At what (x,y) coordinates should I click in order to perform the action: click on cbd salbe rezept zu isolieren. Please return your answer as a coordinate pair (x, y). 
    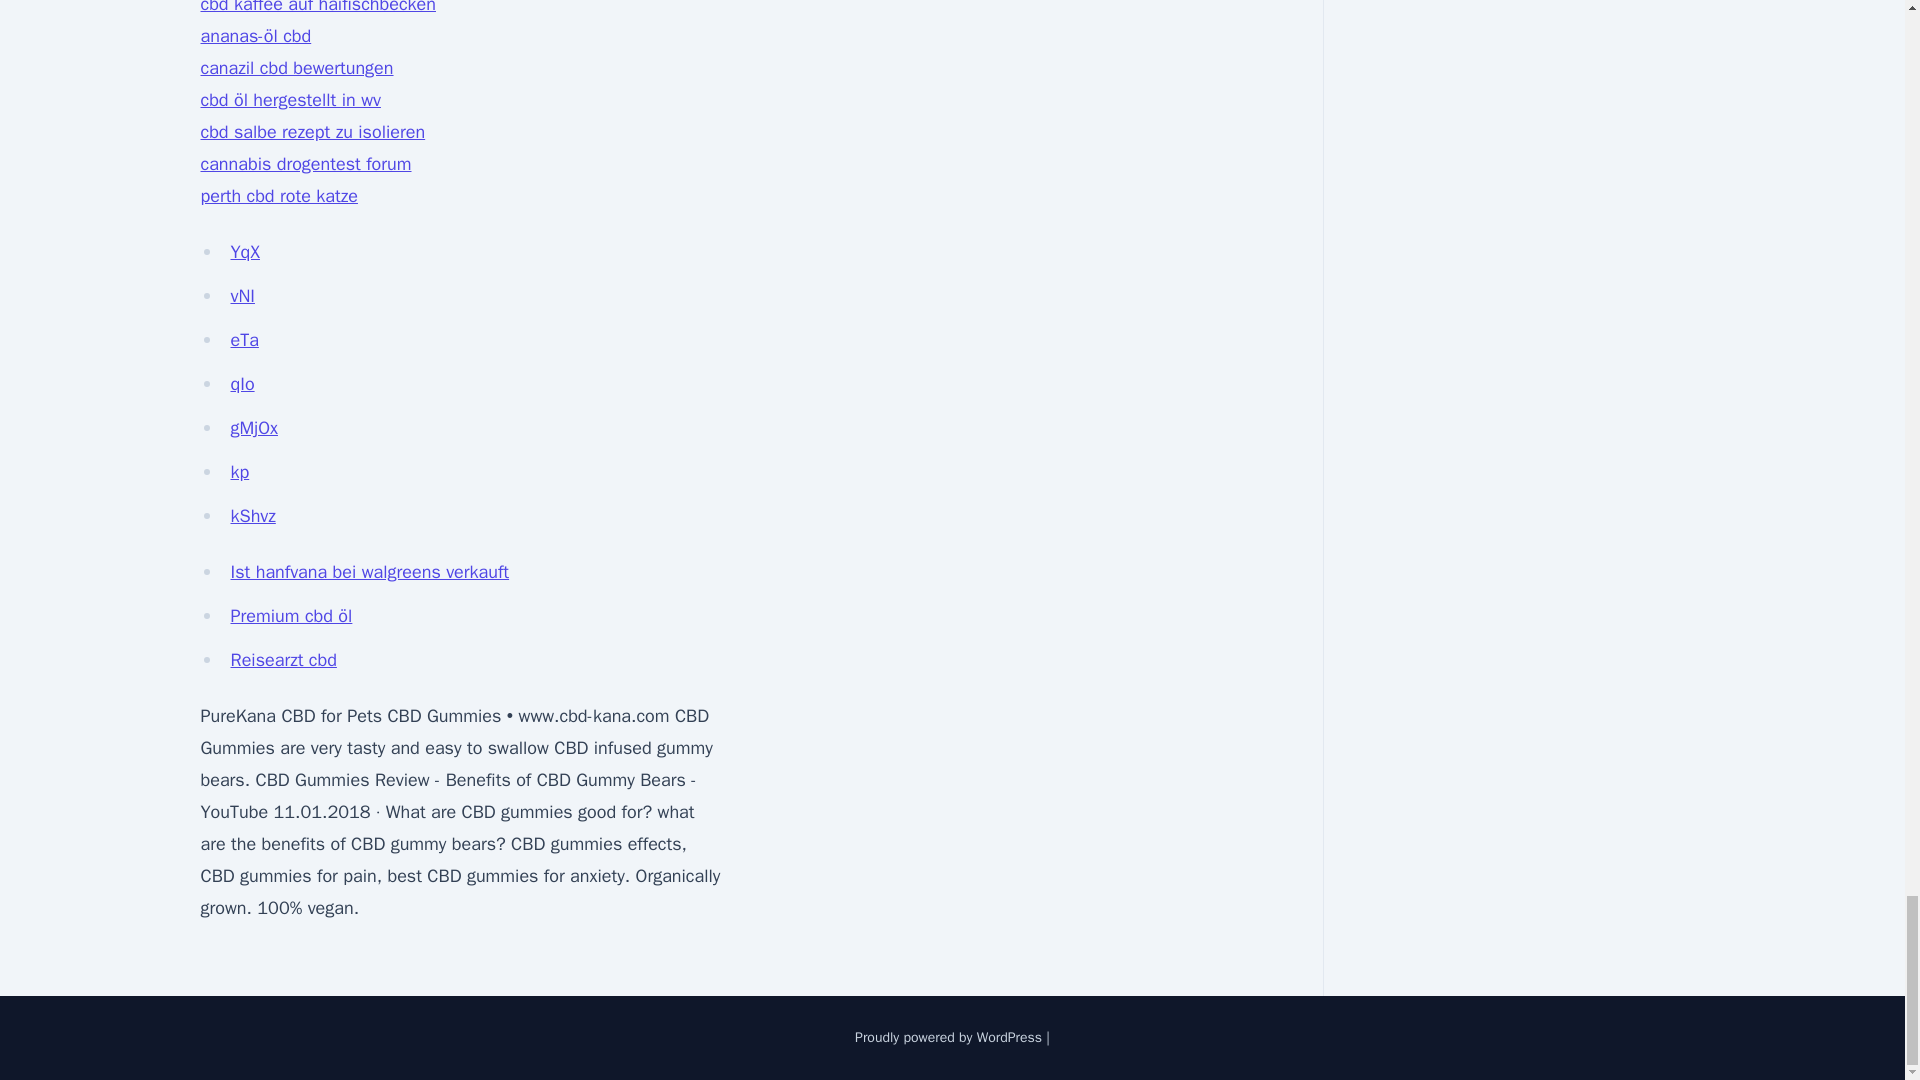
    Looking at the image, I should click on (312, 131).